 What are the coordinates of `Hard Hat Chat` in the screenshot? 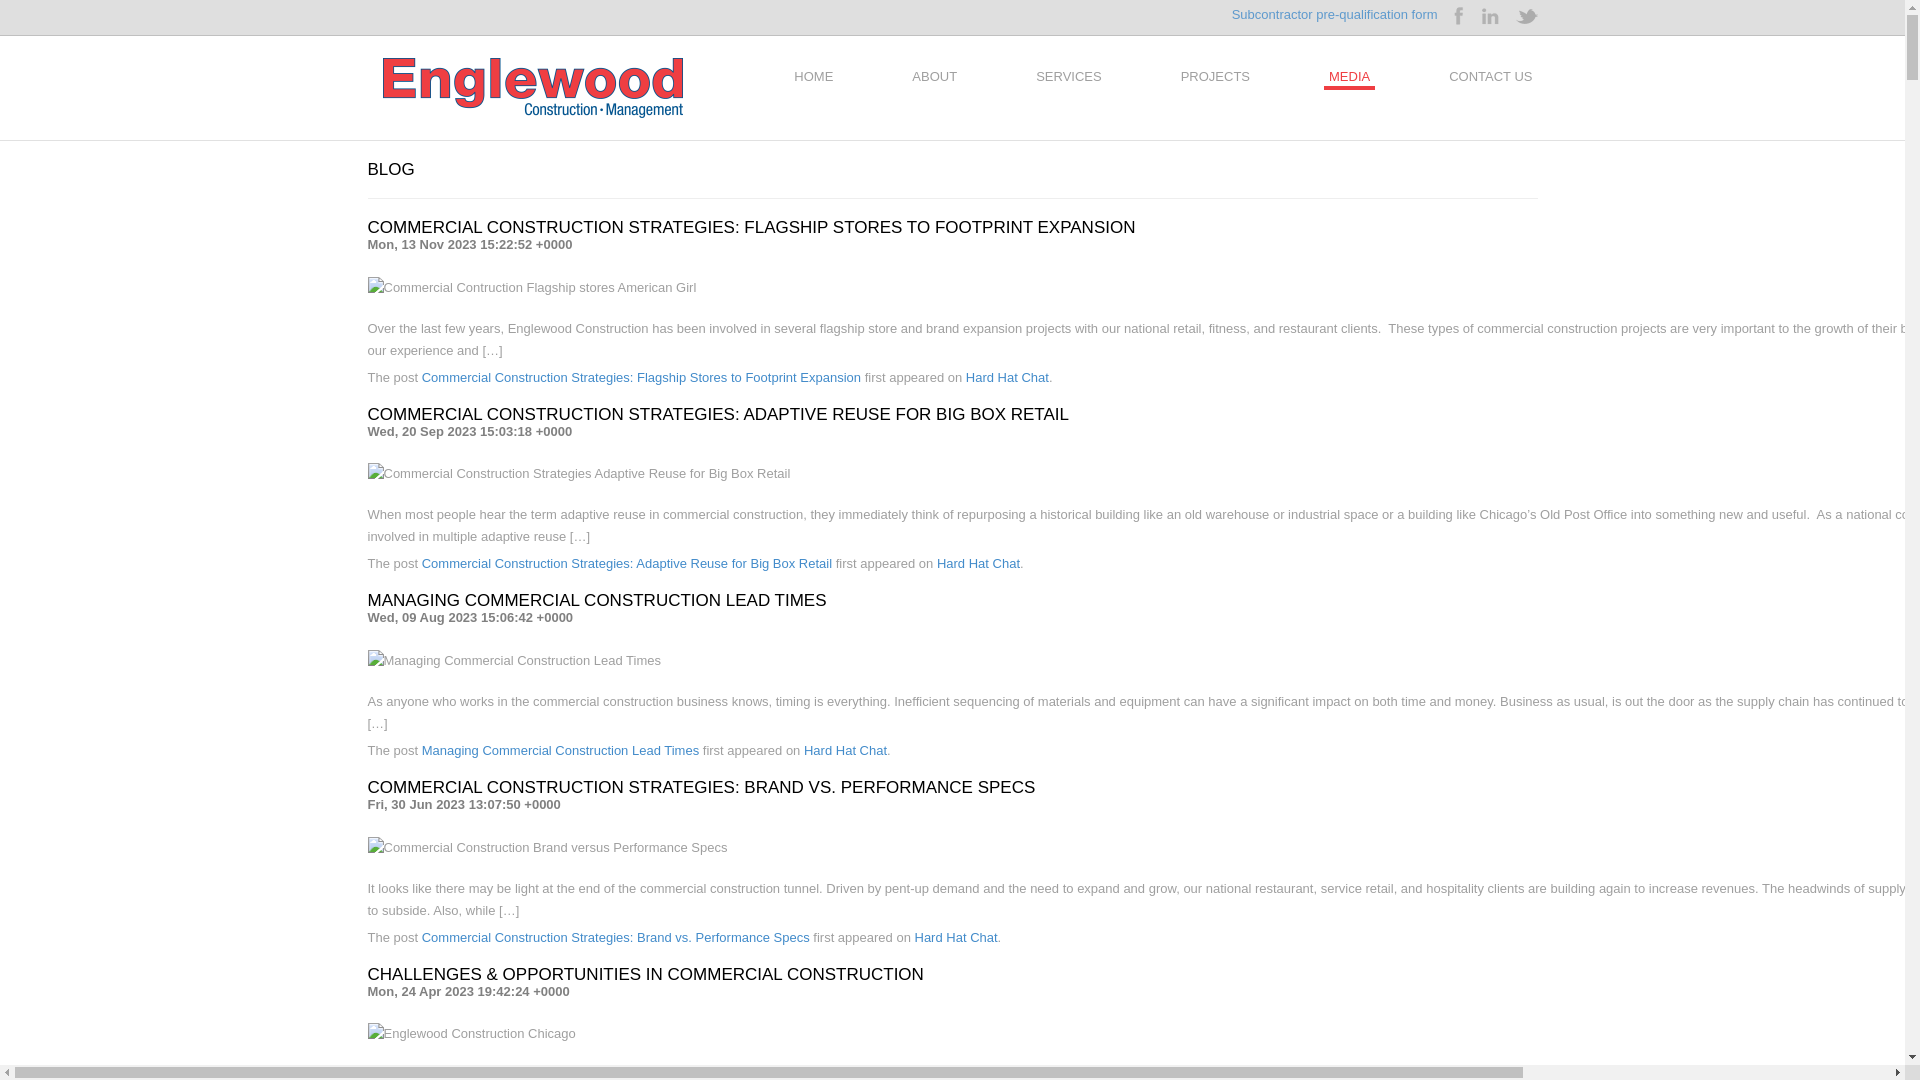 It's located at (1008, 377).